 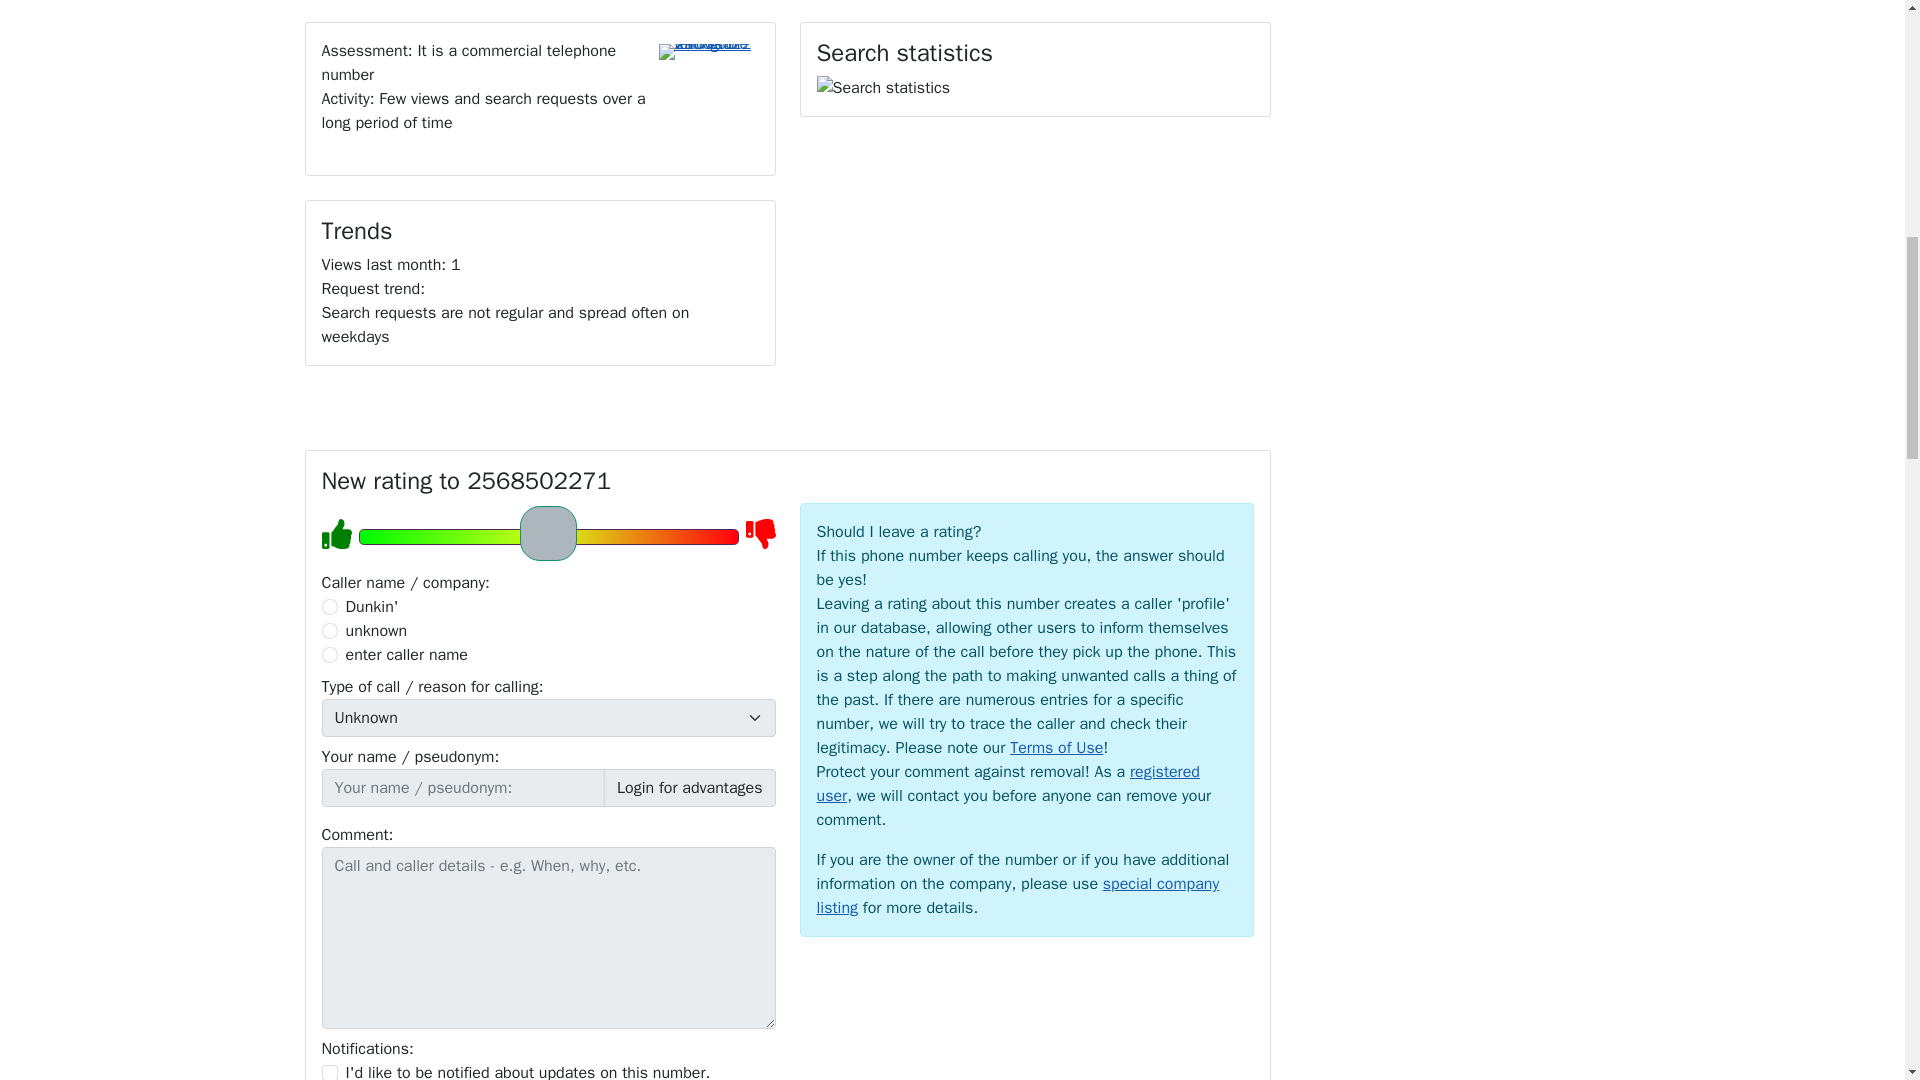 What do you see at coordinates (547, 536) in the screenshot?
I see `5` at bounding box center [547, 536].